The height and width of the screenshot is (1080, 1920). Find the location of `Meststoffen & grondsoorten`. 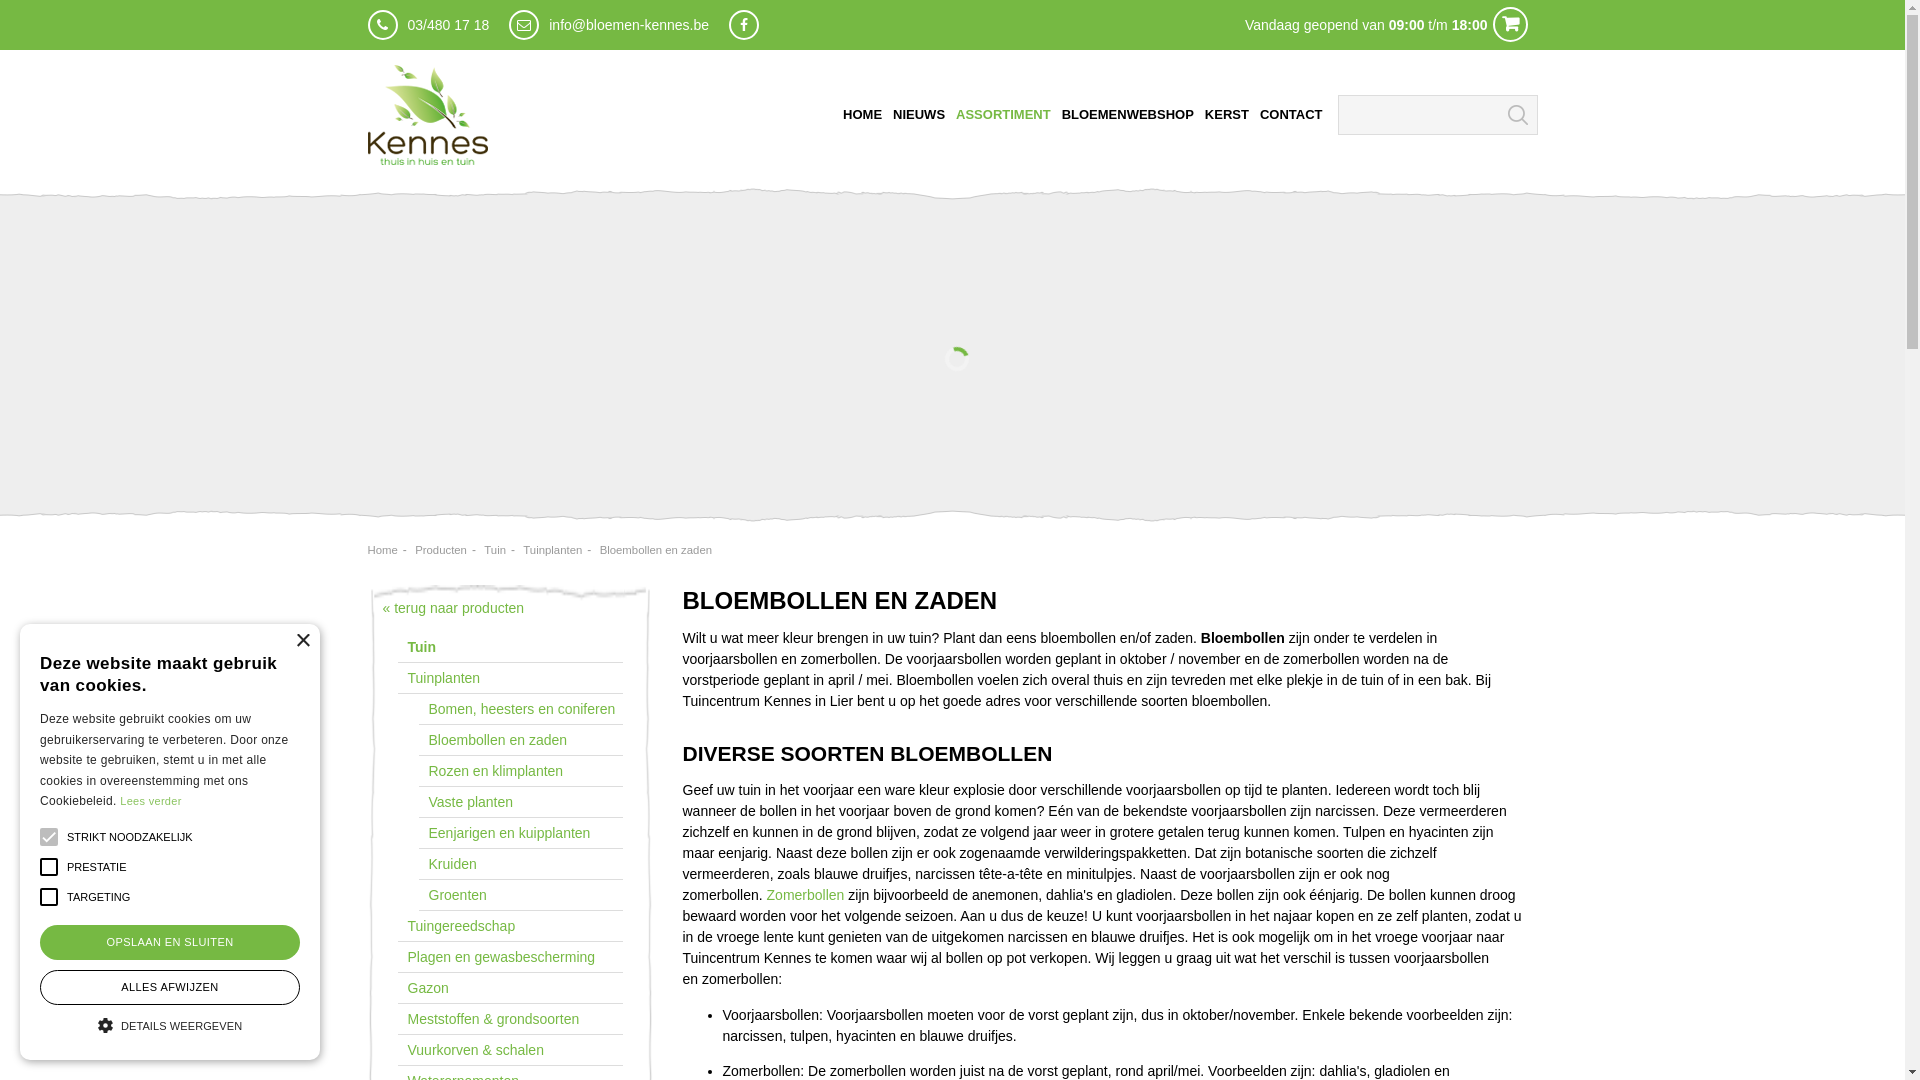

Meststoffen & grondsoorten is located at coordinates (510, 1020).